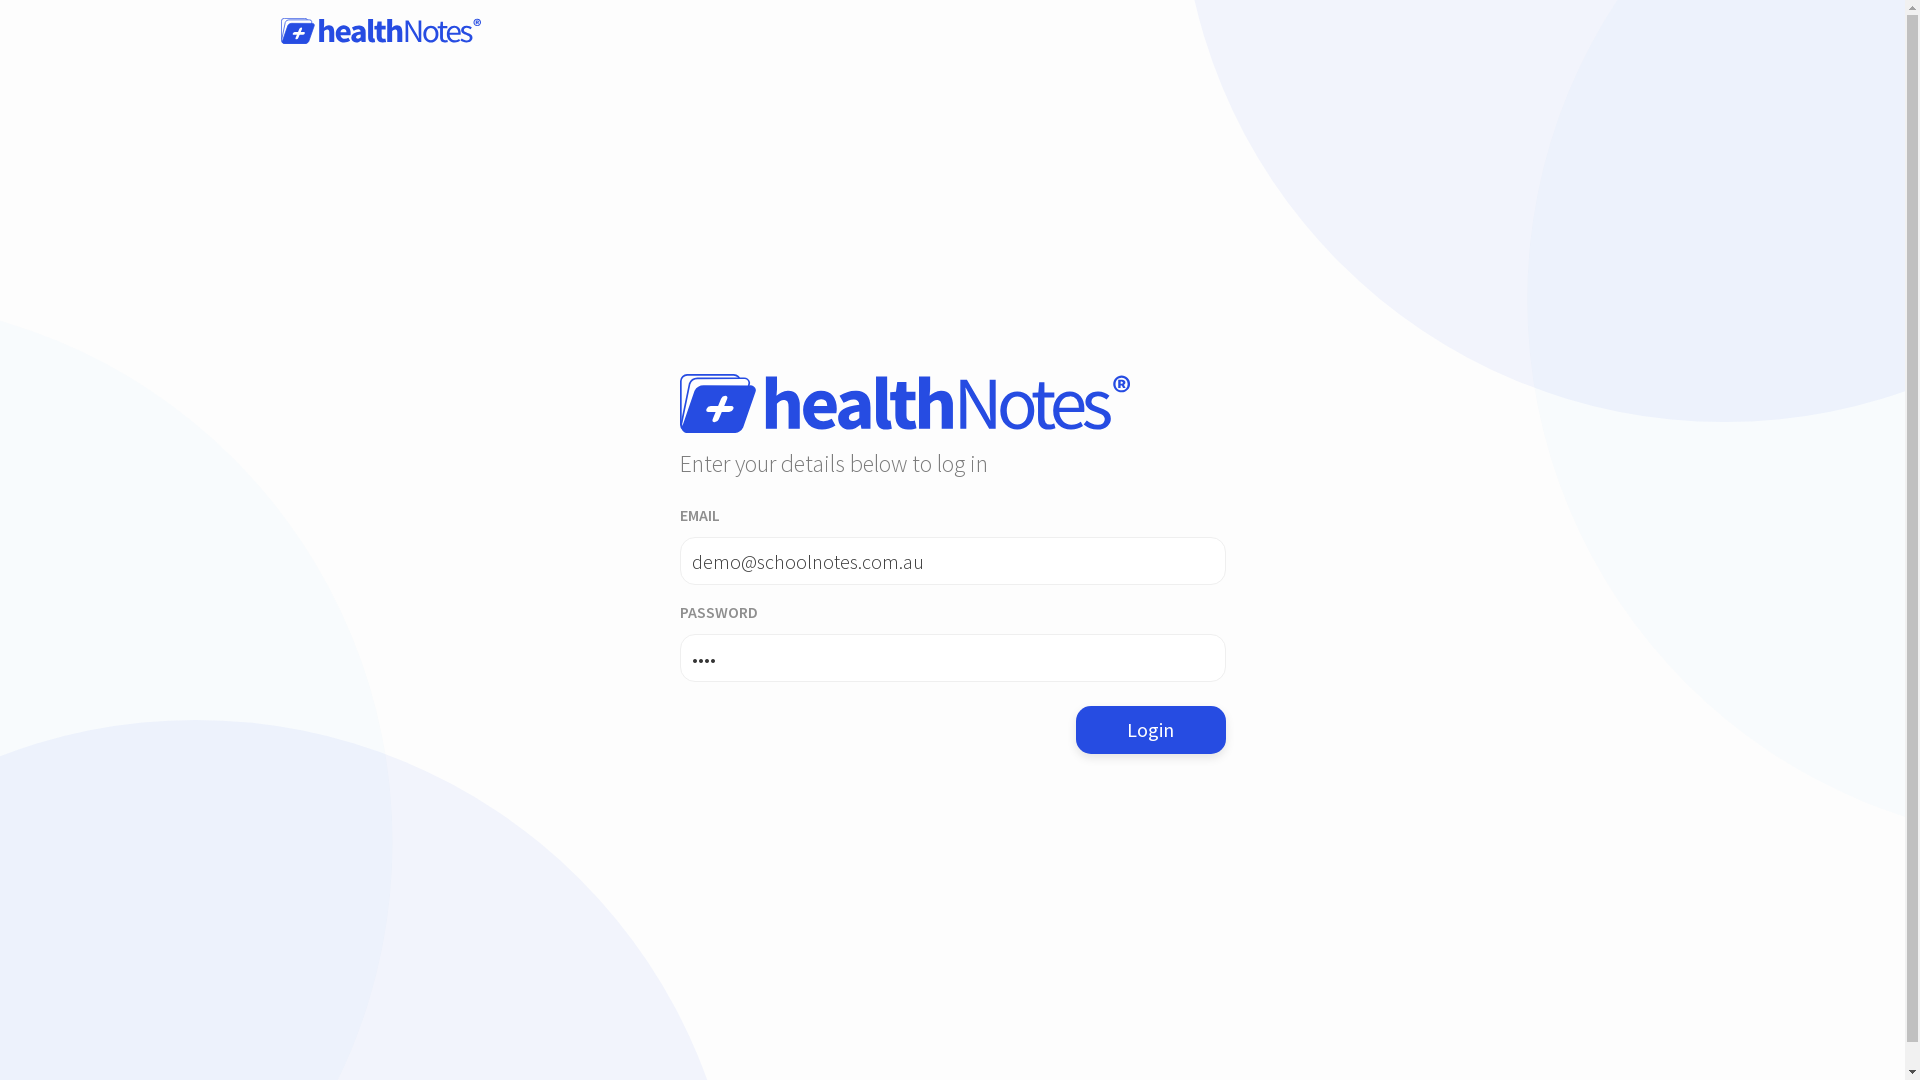  Describe the element at coordinates (1151, 730) in the screenshot. I see `Login` at that location.